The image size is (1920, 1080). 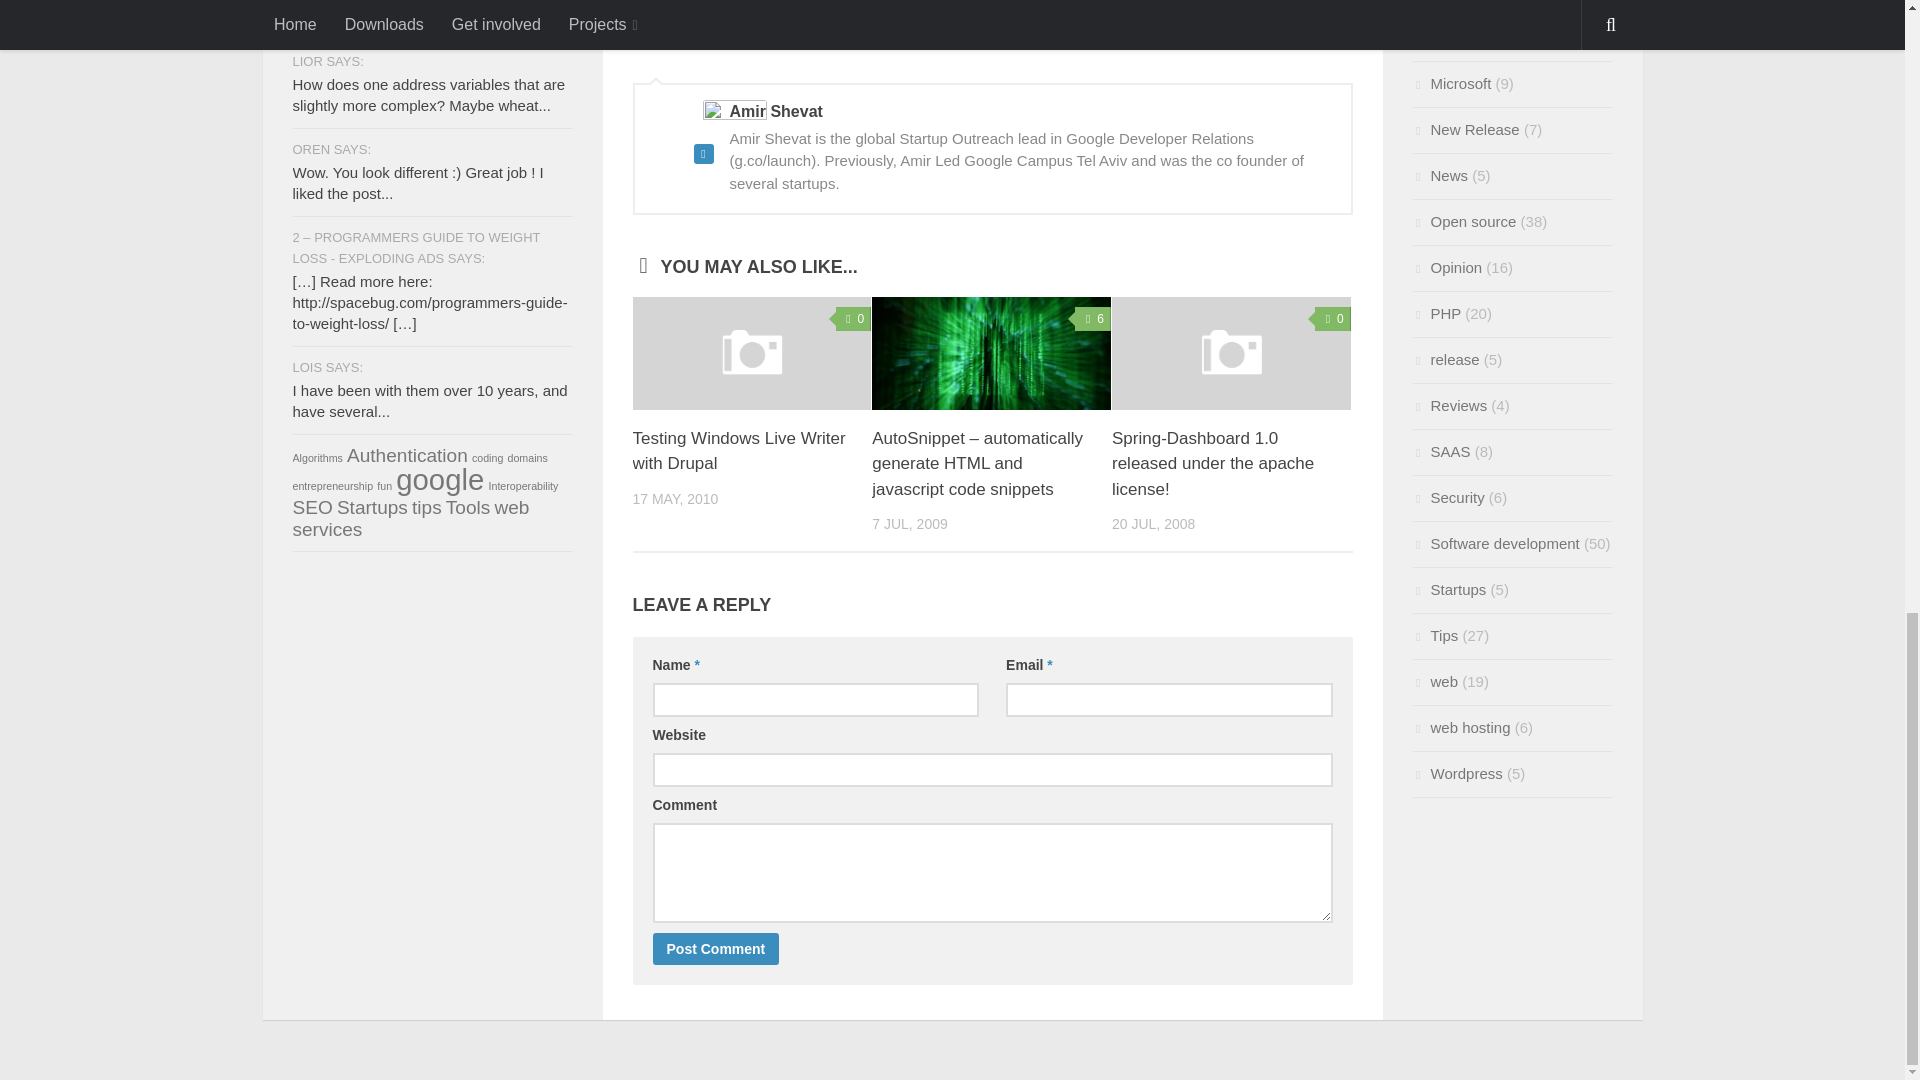 What do you see at coordinates (832, 22) in the screenshot?
I see `Linkedin` at bounding box center [832, 22].